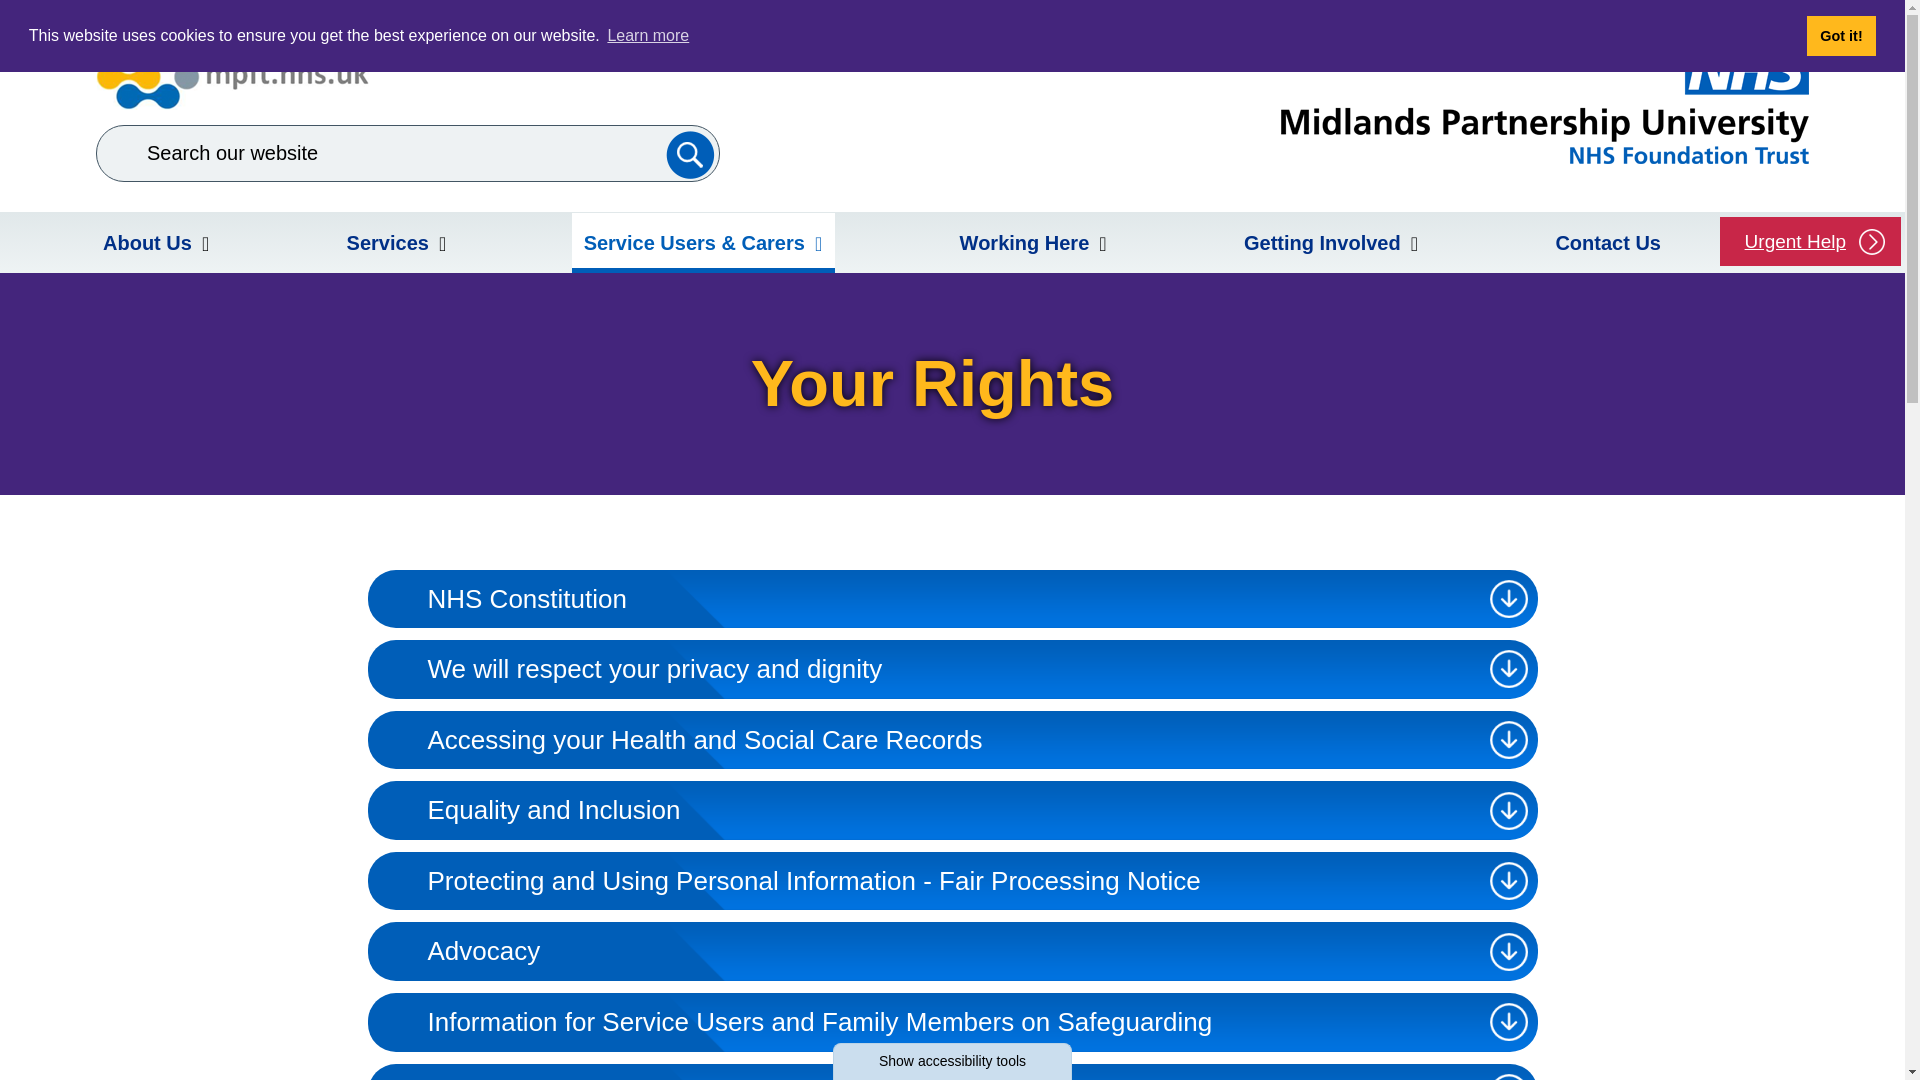  I want to click on Homepage, so click(1544, 104).